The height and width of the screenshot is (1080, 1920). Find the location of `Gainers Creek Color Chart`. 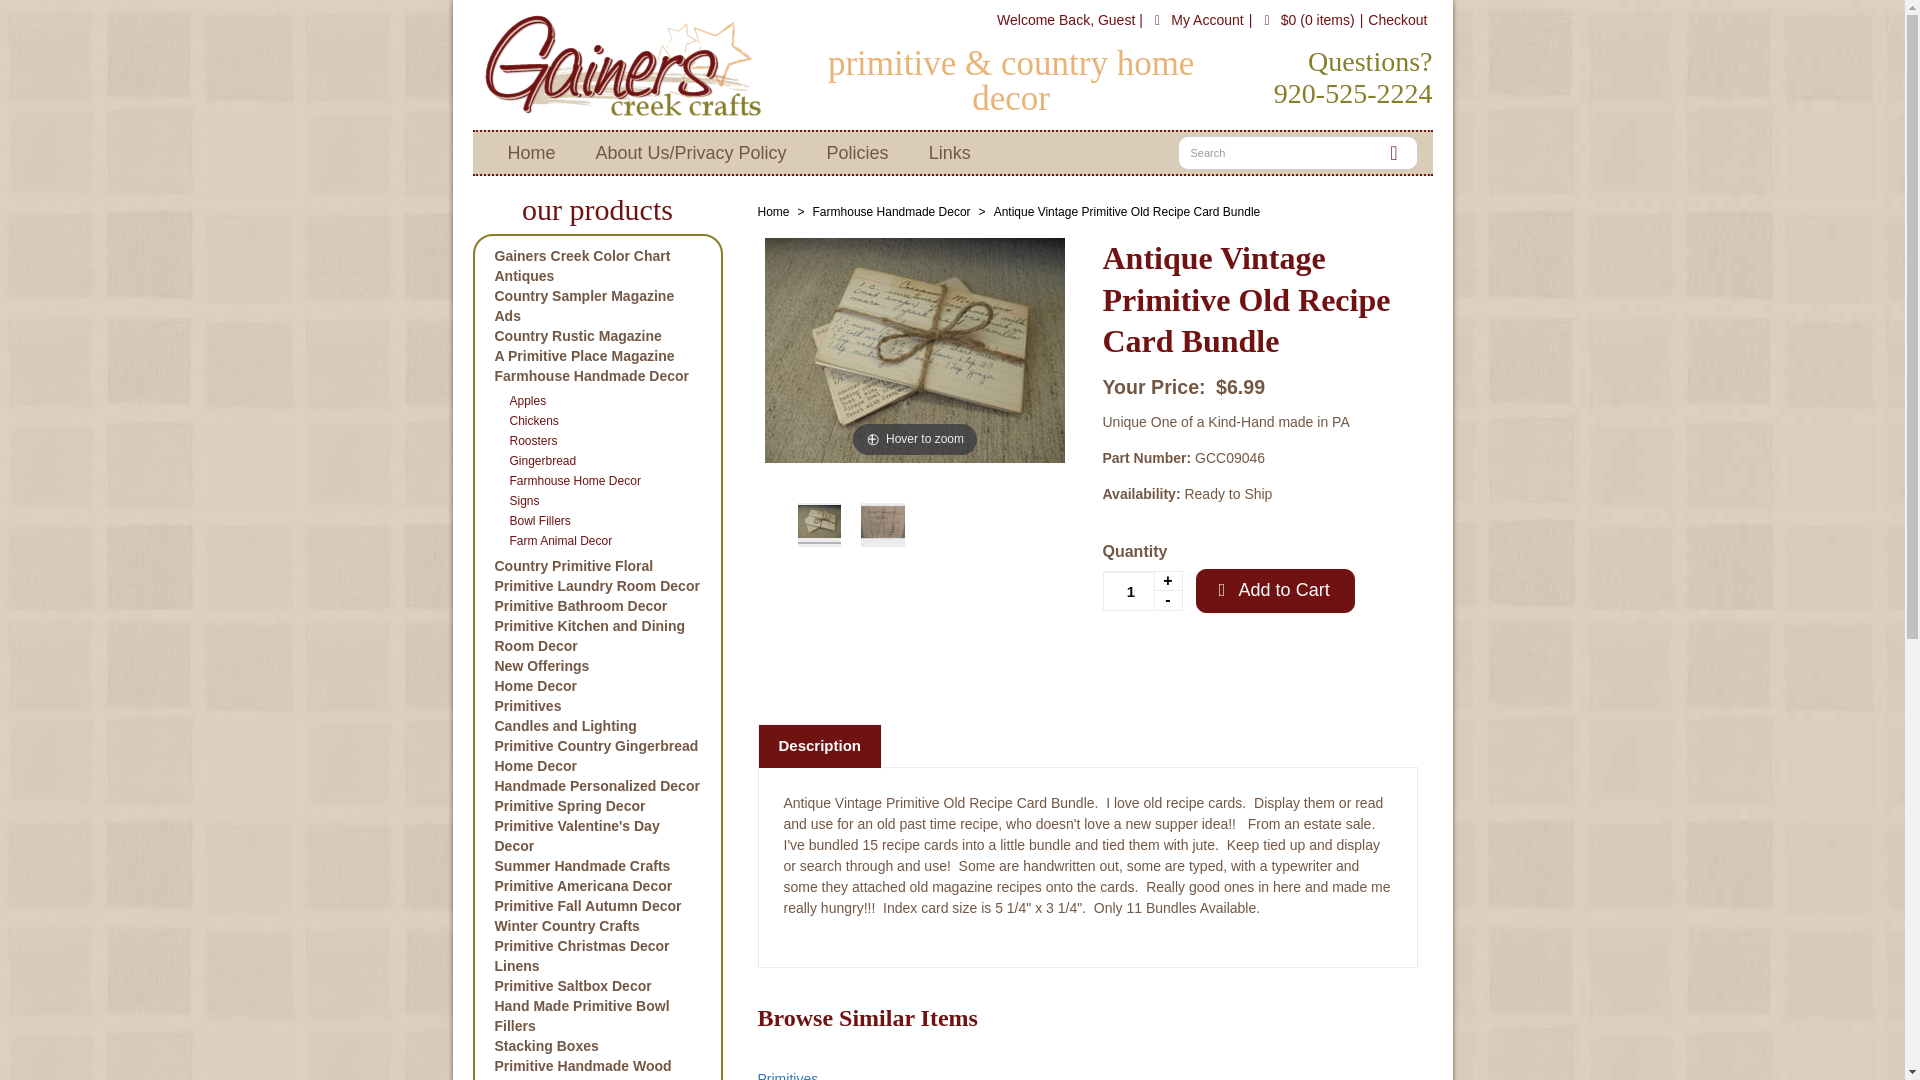

Gainers Creek Color Chart is located at coordinates (596, 256).